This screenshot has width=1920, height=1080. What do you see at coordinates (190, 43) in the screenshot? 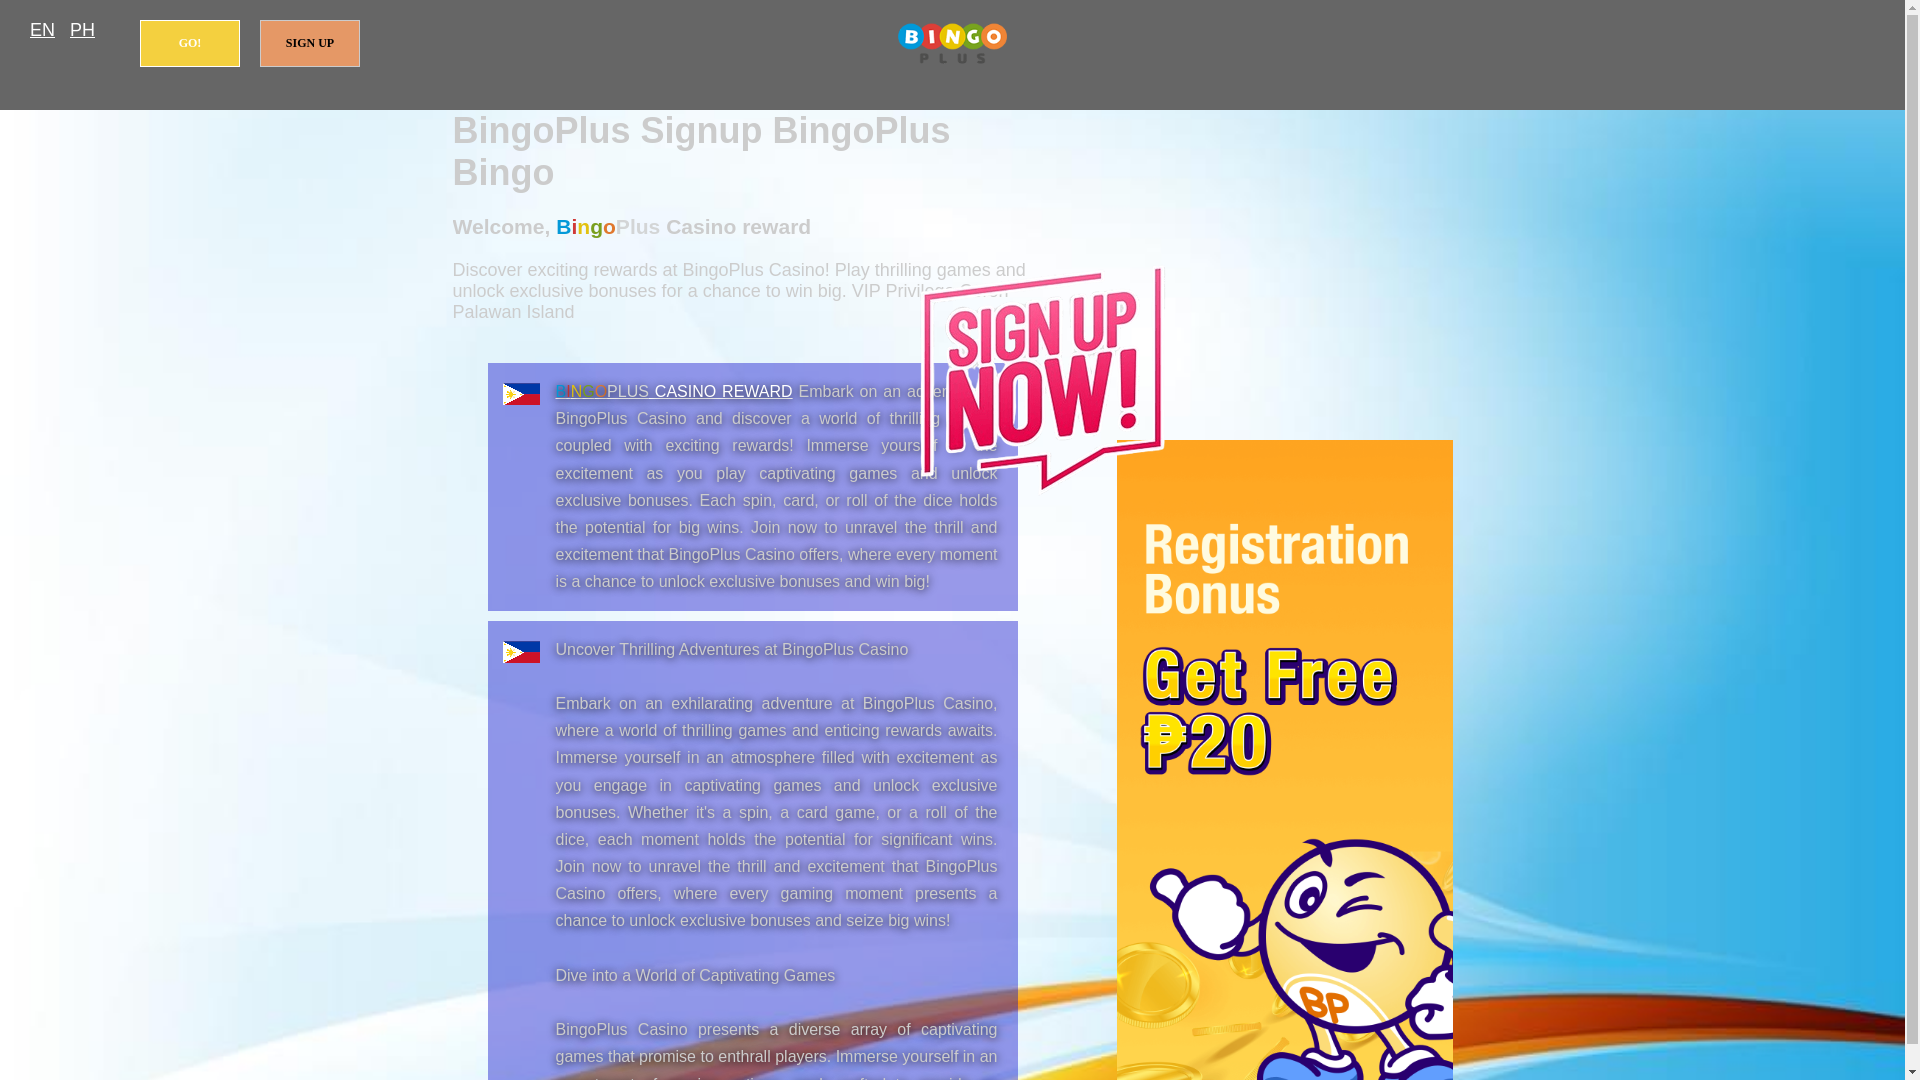
I see `GO!` at bounding box center [190, 43].